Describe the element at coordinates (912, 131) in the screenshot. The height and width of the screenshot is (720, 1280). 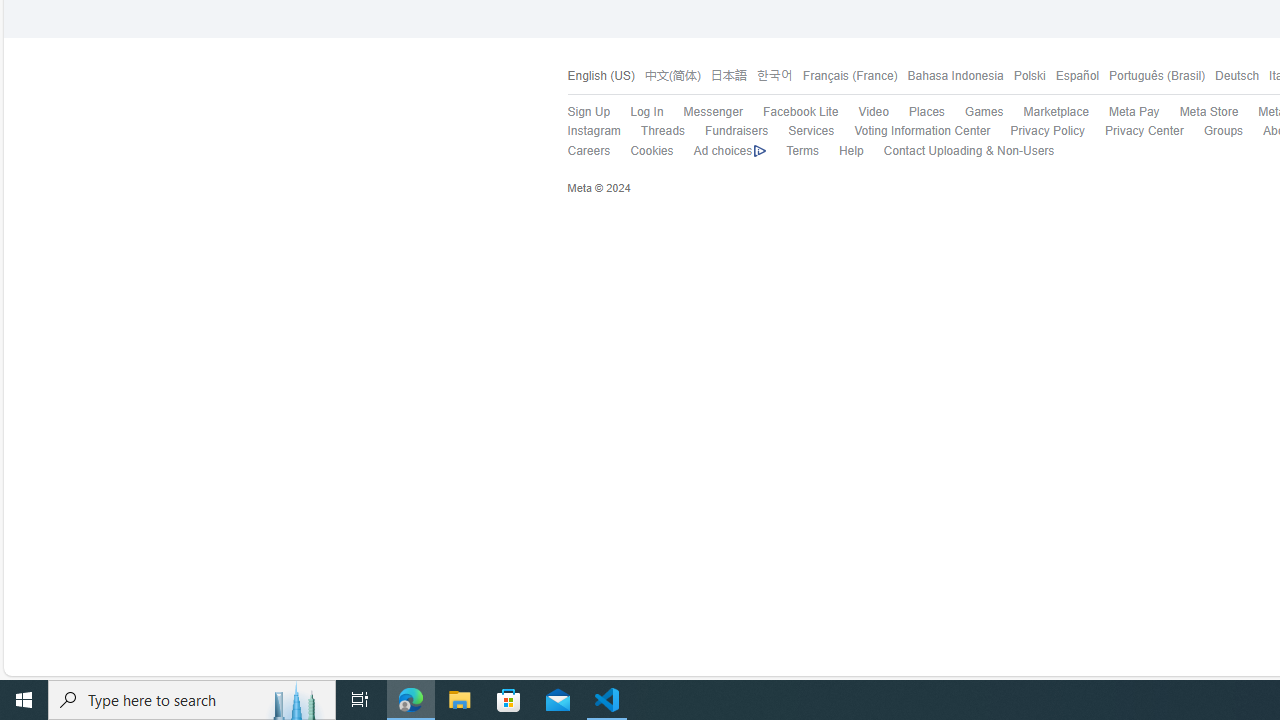
I see `Voting Information Center` at that location.